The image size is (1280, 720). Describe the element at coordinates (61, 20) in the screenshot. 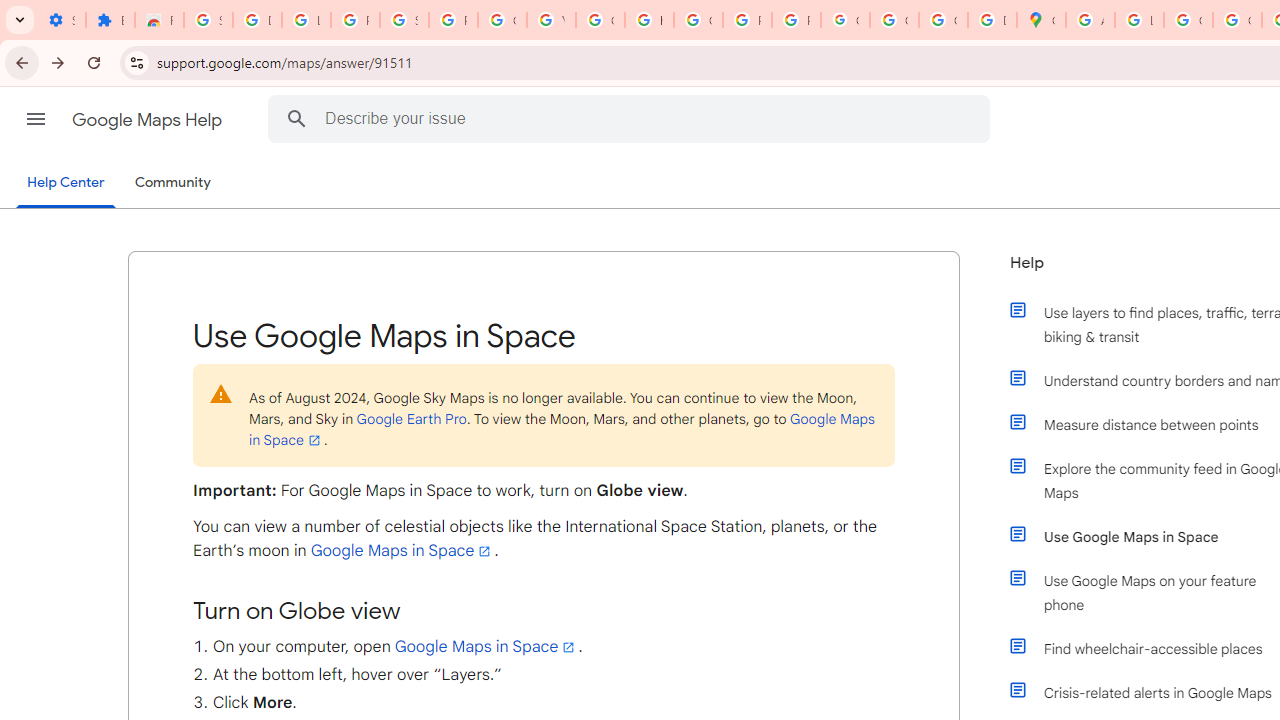

I see `Settings - On startup` at that location.